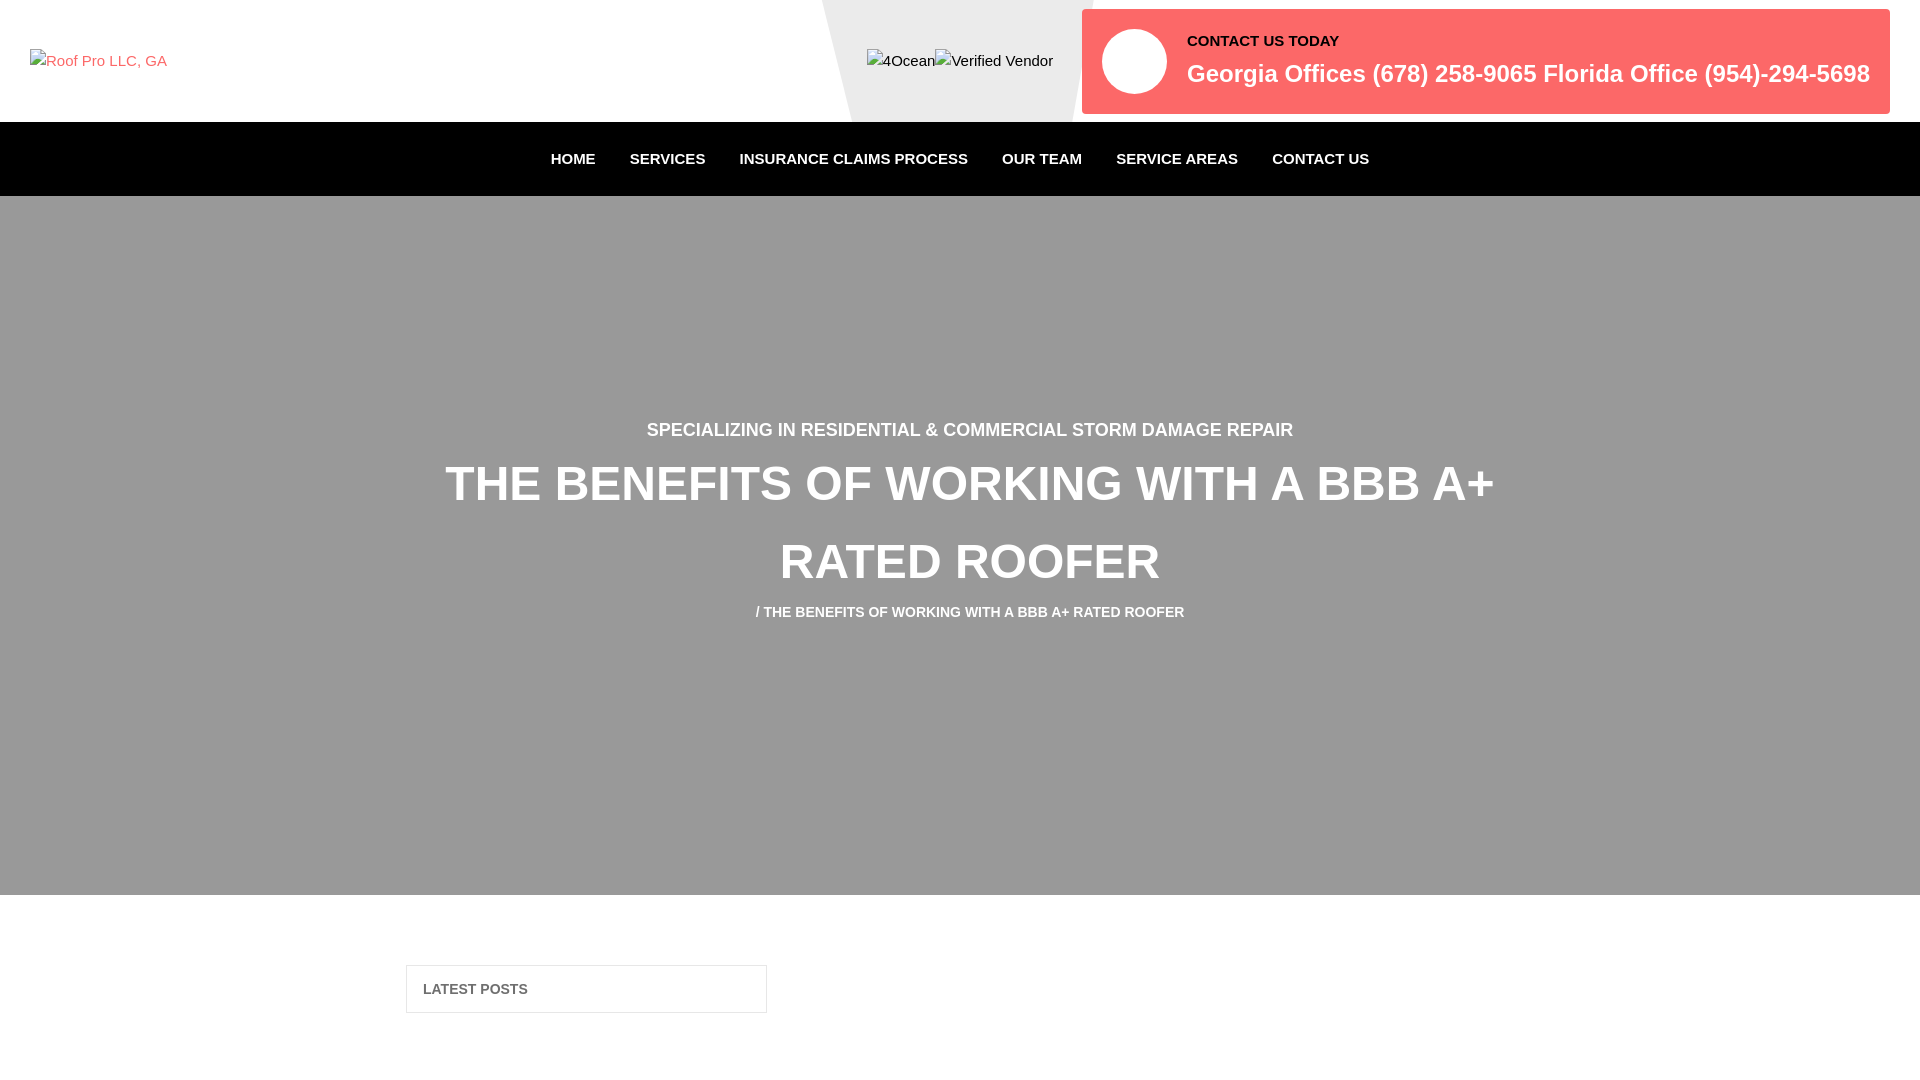 This screenshot has width=1920, height=1080. Describe the element at coordinates (994, 60) in the screenshot. I see `Verified Vendor` at that location.